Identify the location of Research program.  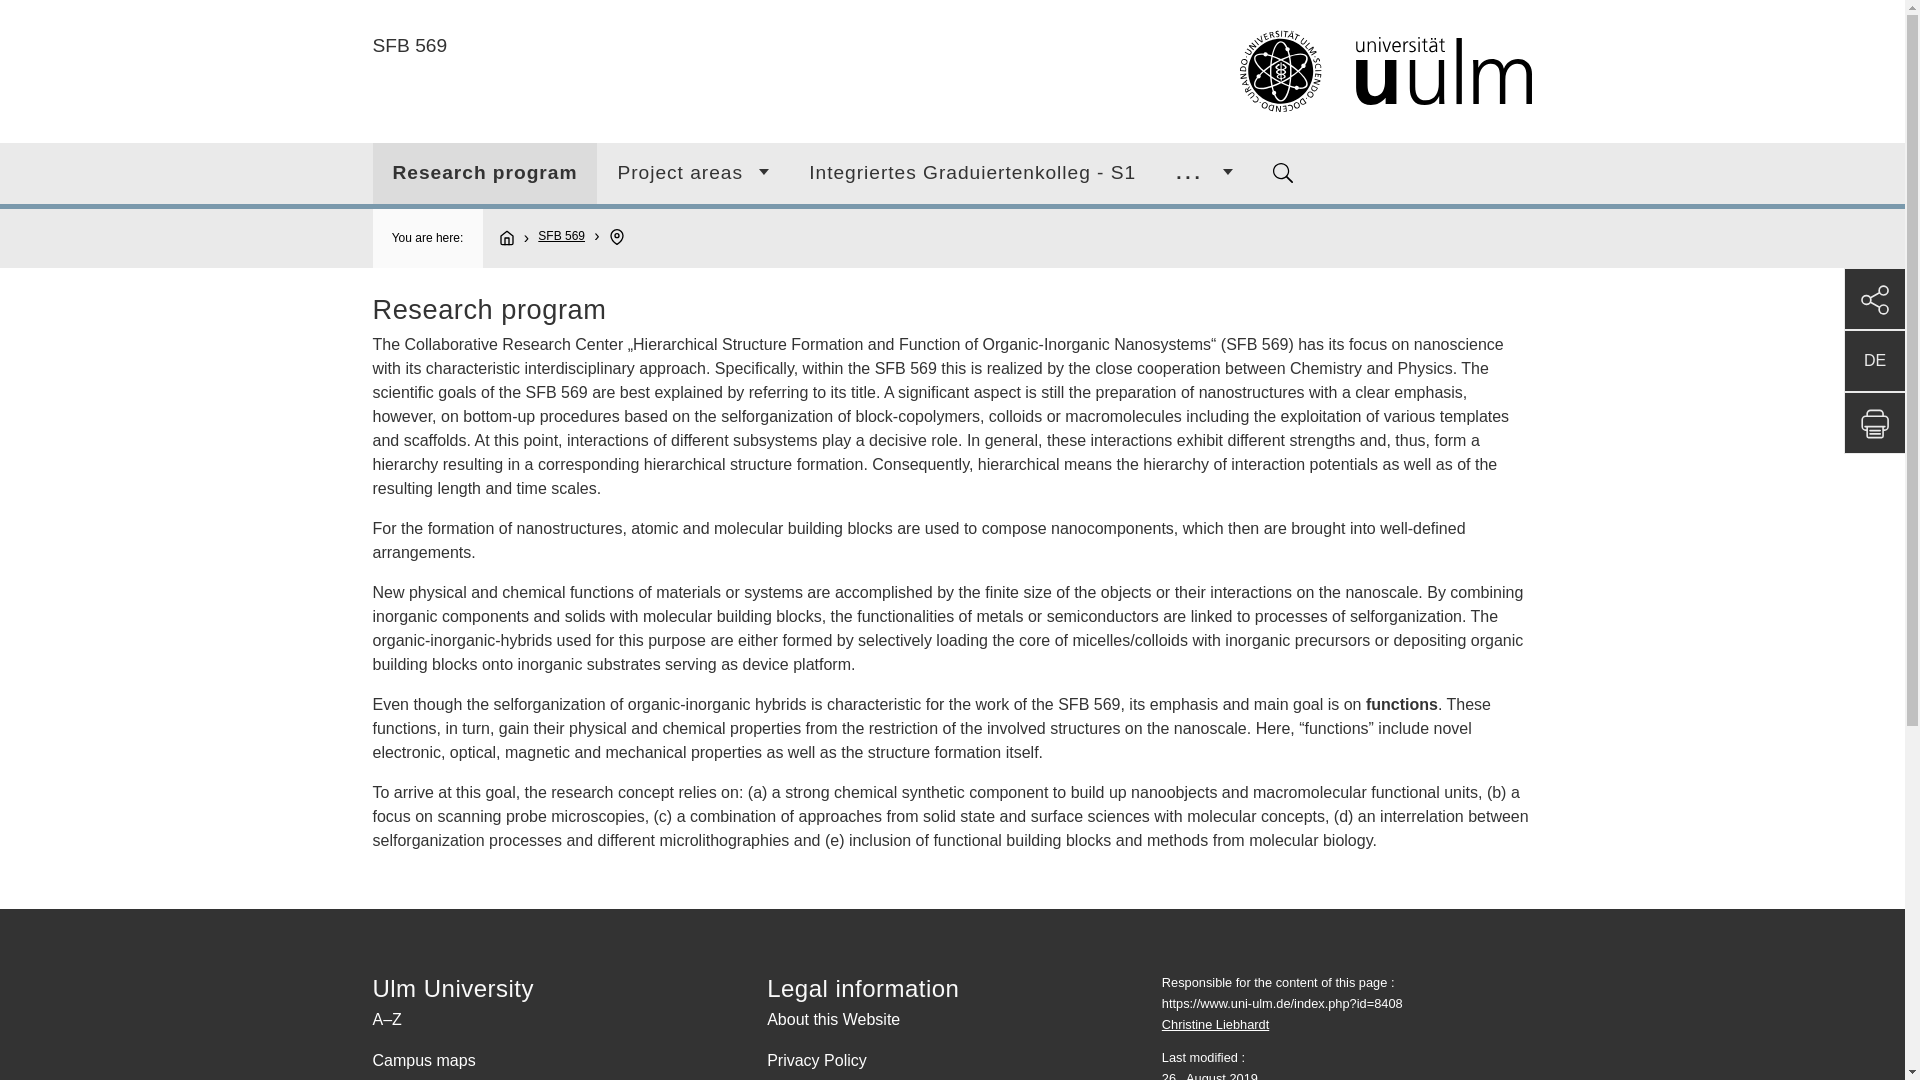
(484, 173).